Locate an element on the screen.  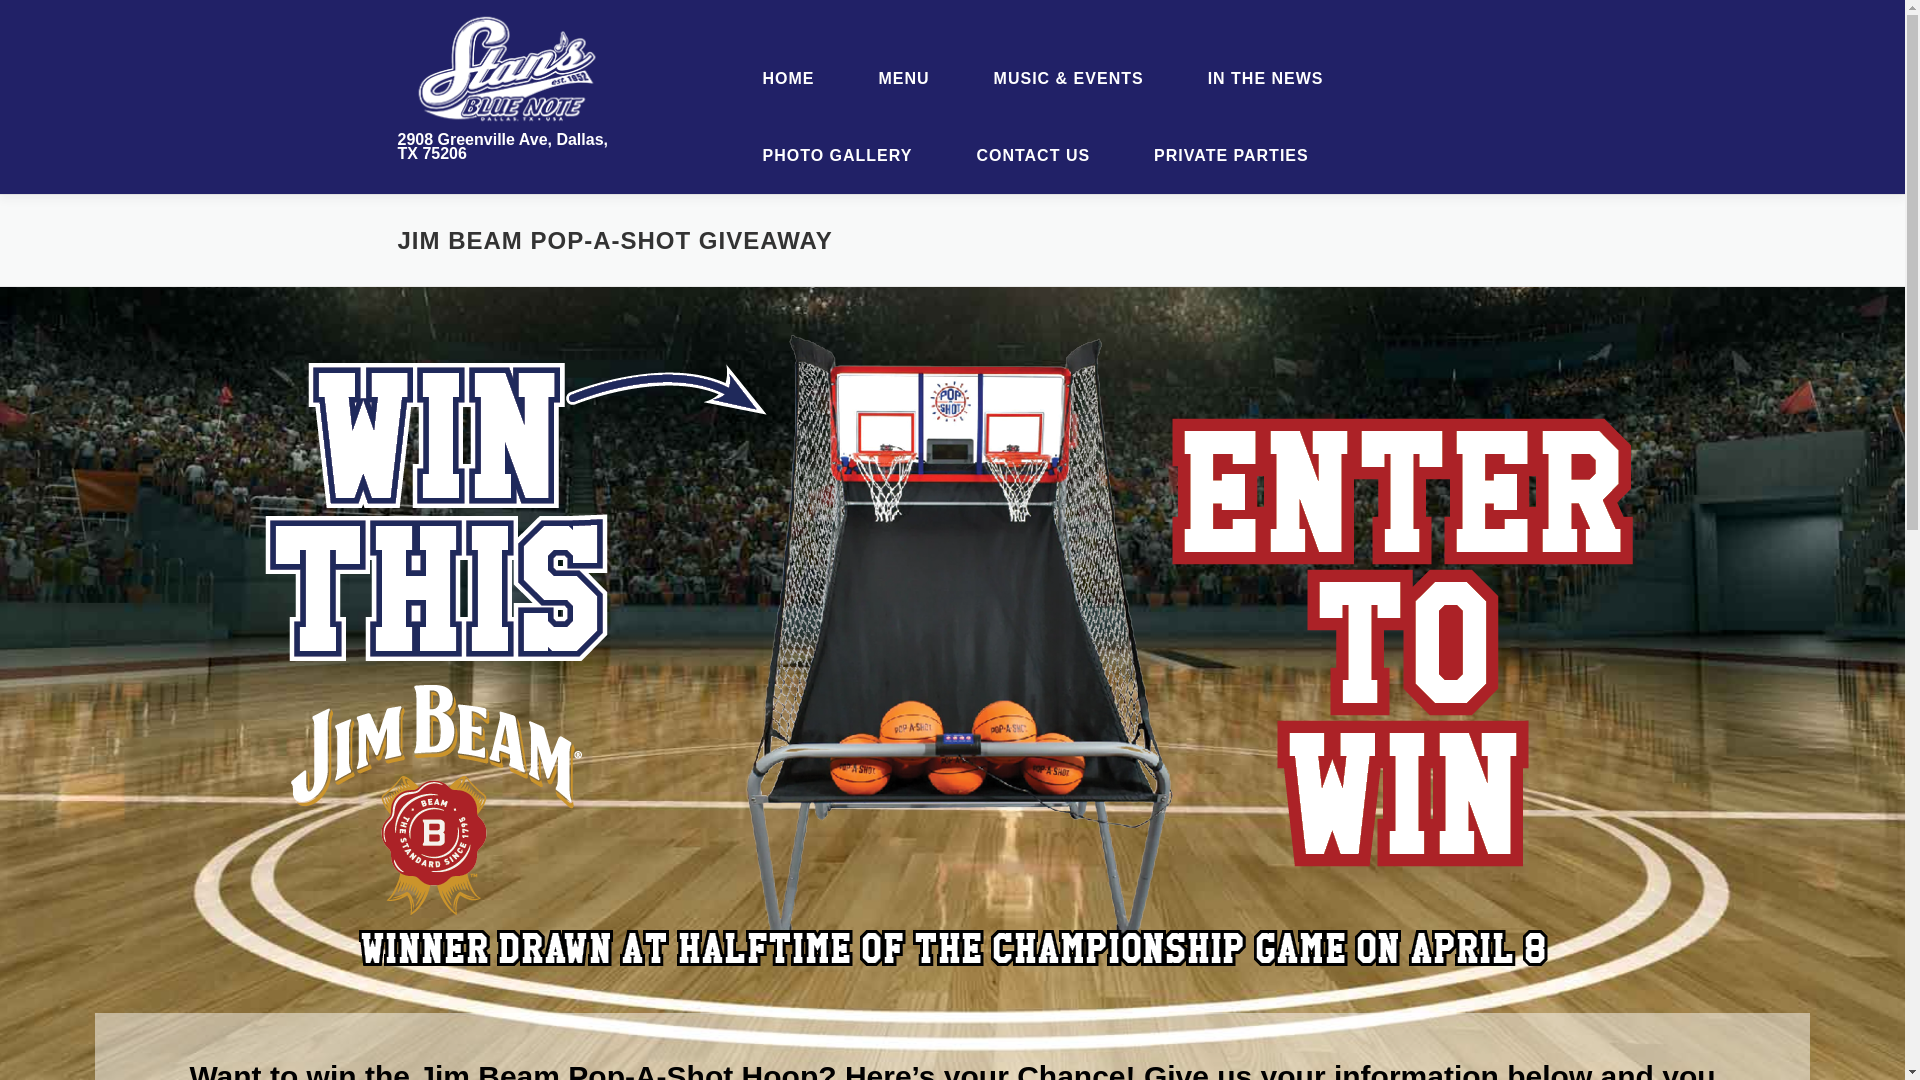
HOME is located at coordinates (788, 78).